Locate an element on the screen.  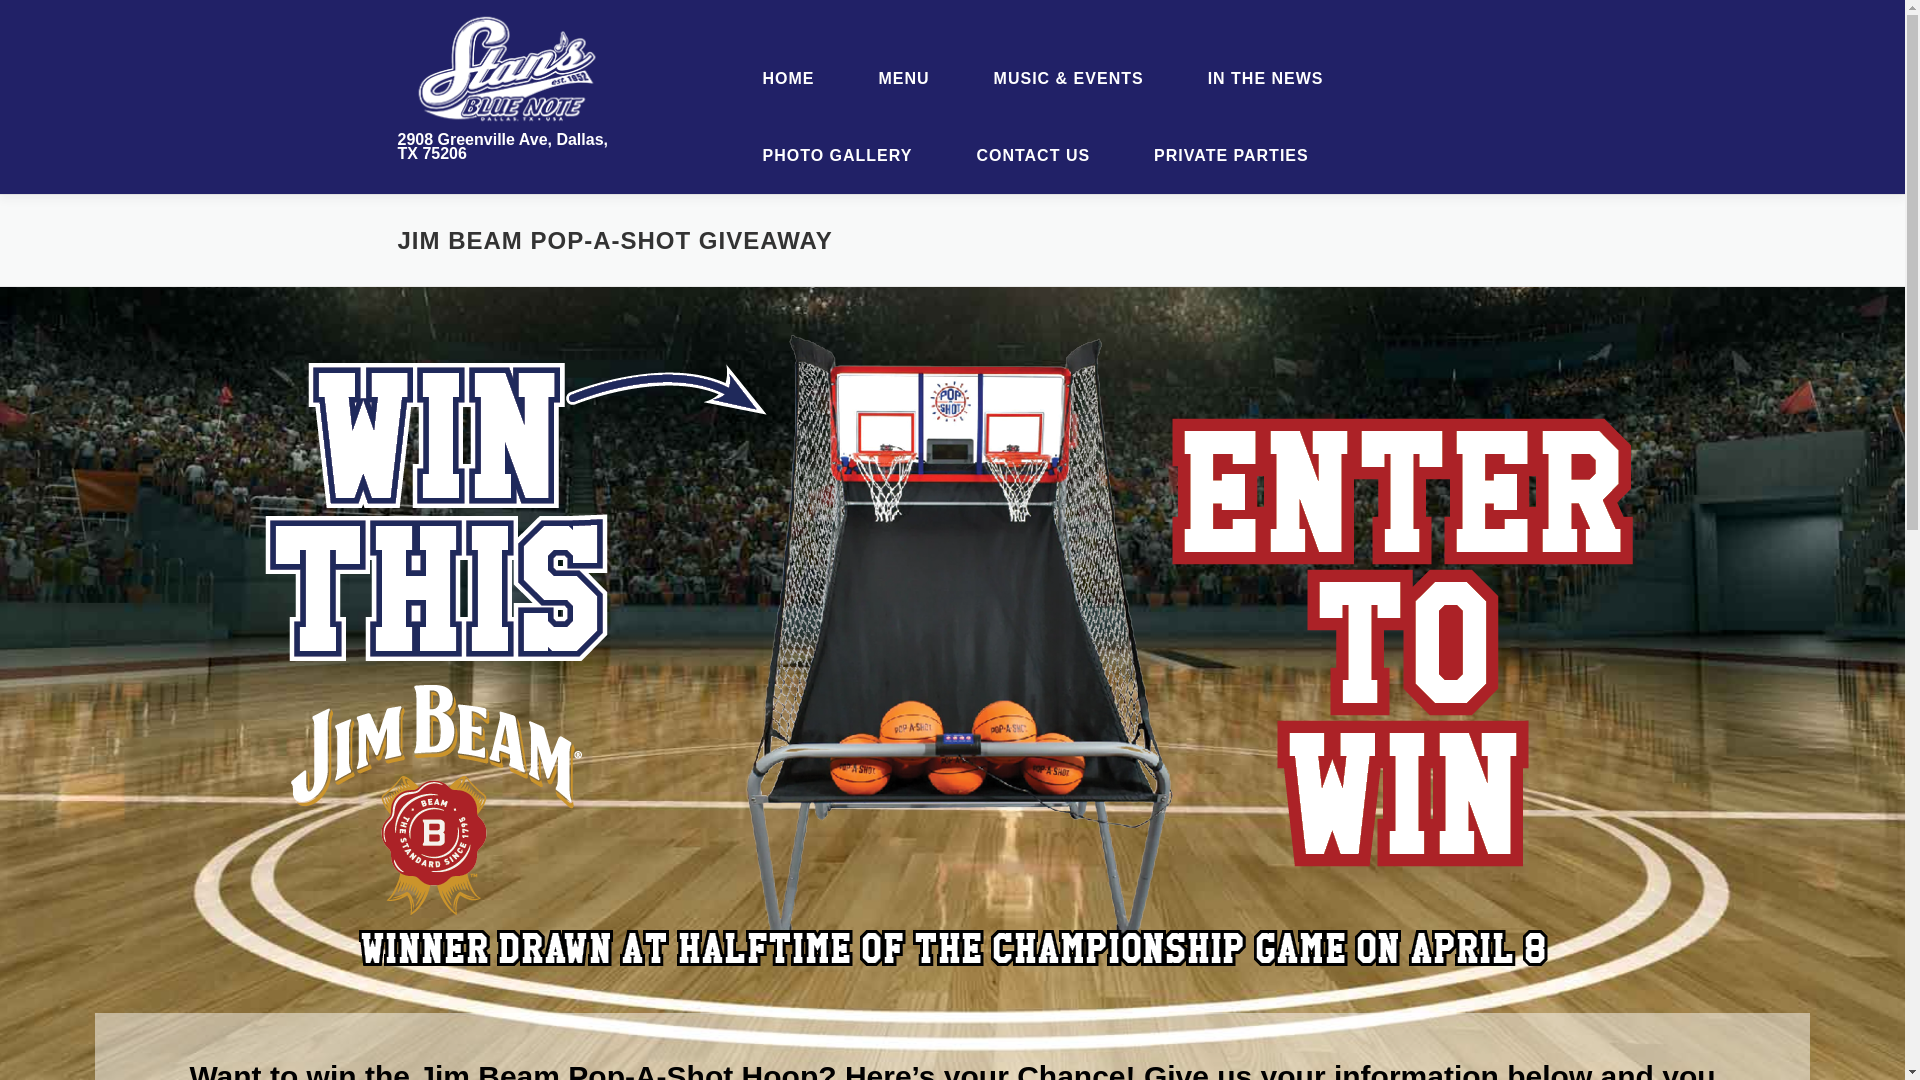
HOME is located at coordinates (788, 78).